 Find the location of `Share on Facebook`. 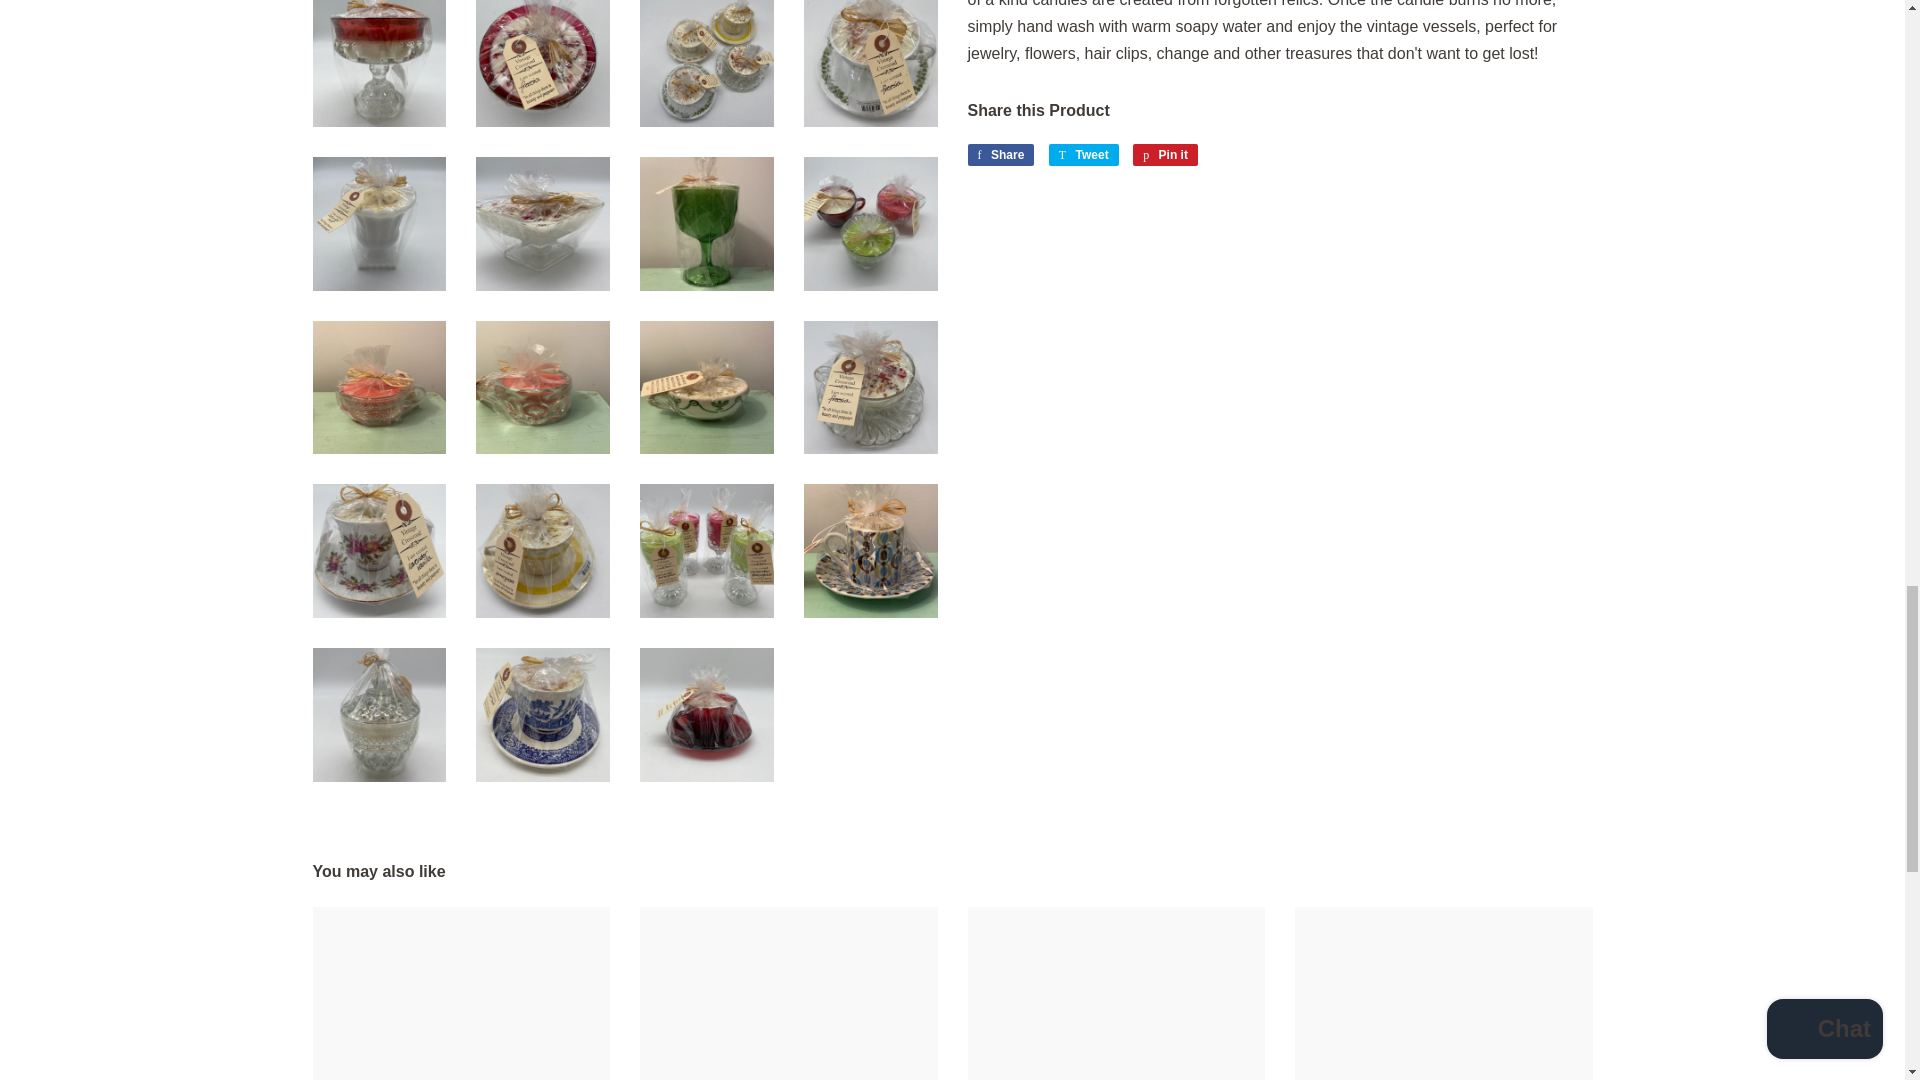

Share on Facebook is located at coordinates (1000, 154).